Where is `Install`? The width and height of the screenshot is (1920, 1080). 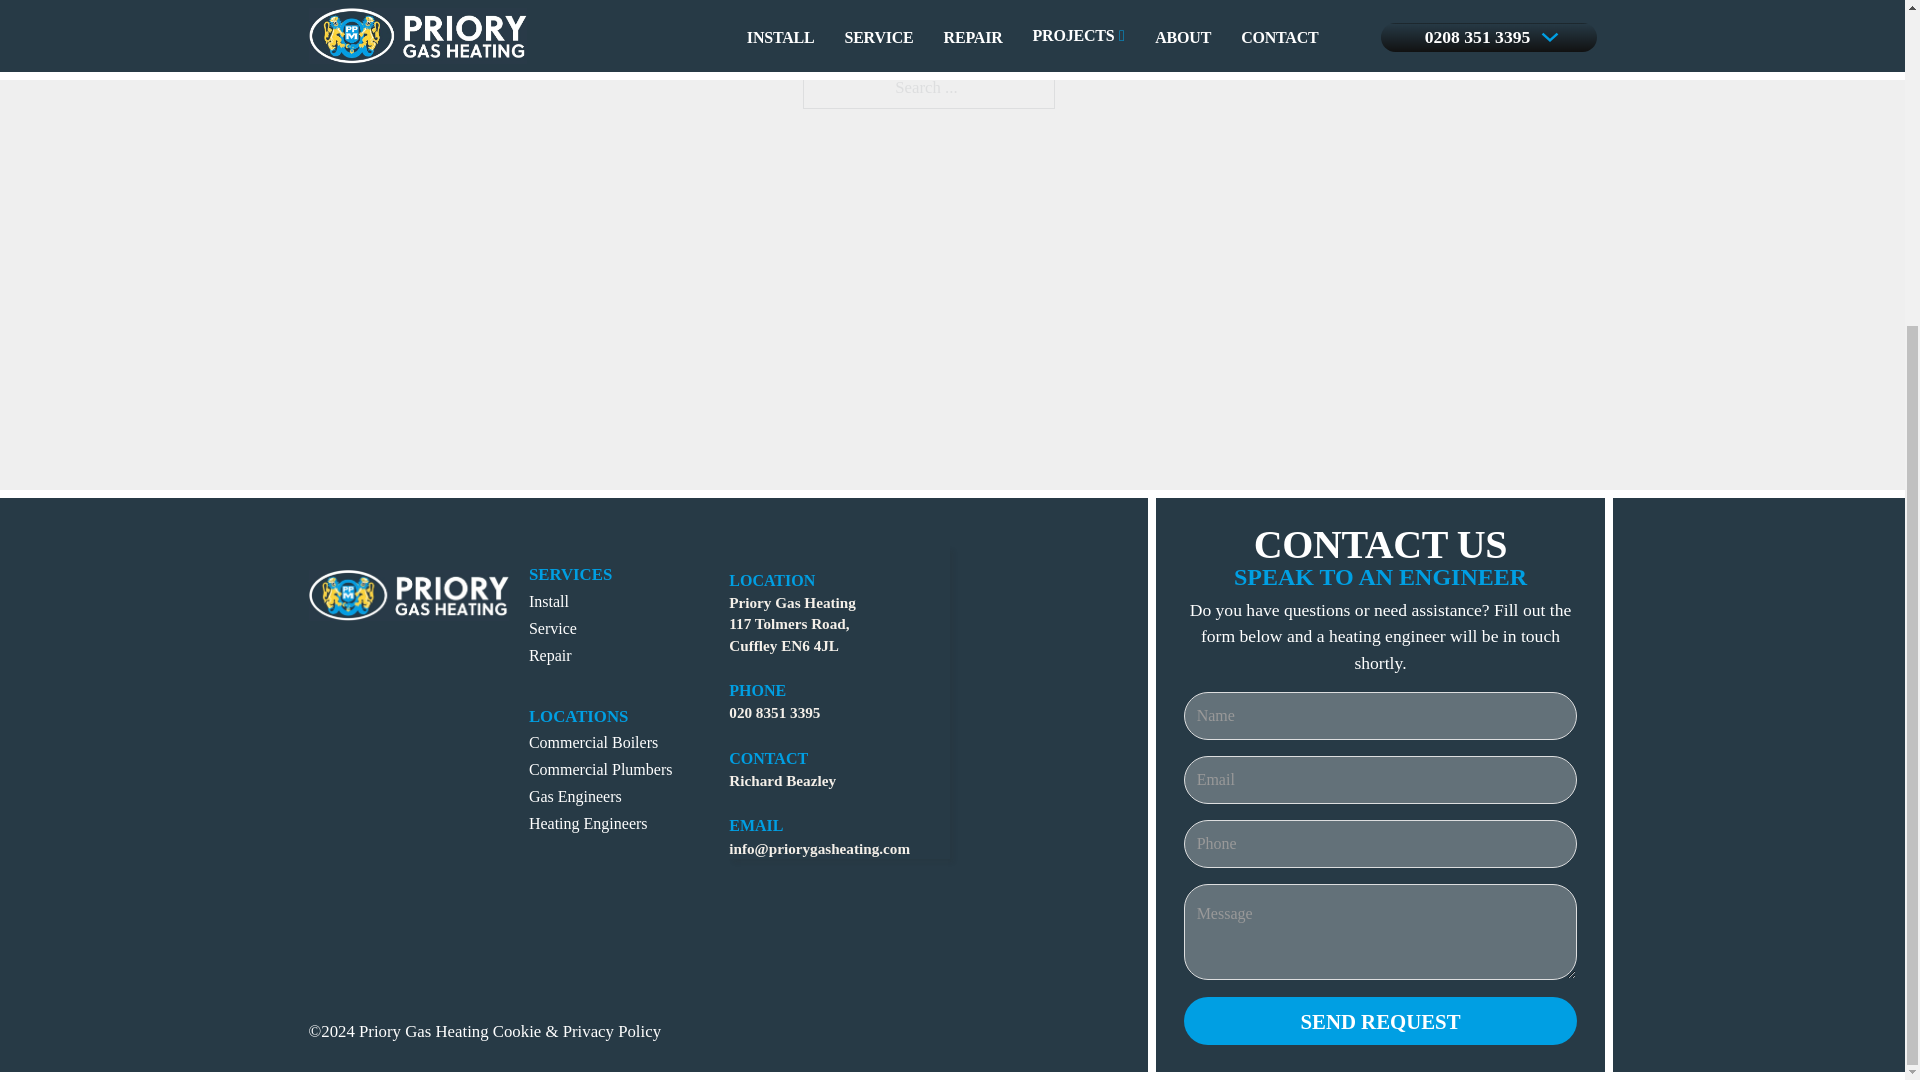 Install is located at coordinates (548, 600).